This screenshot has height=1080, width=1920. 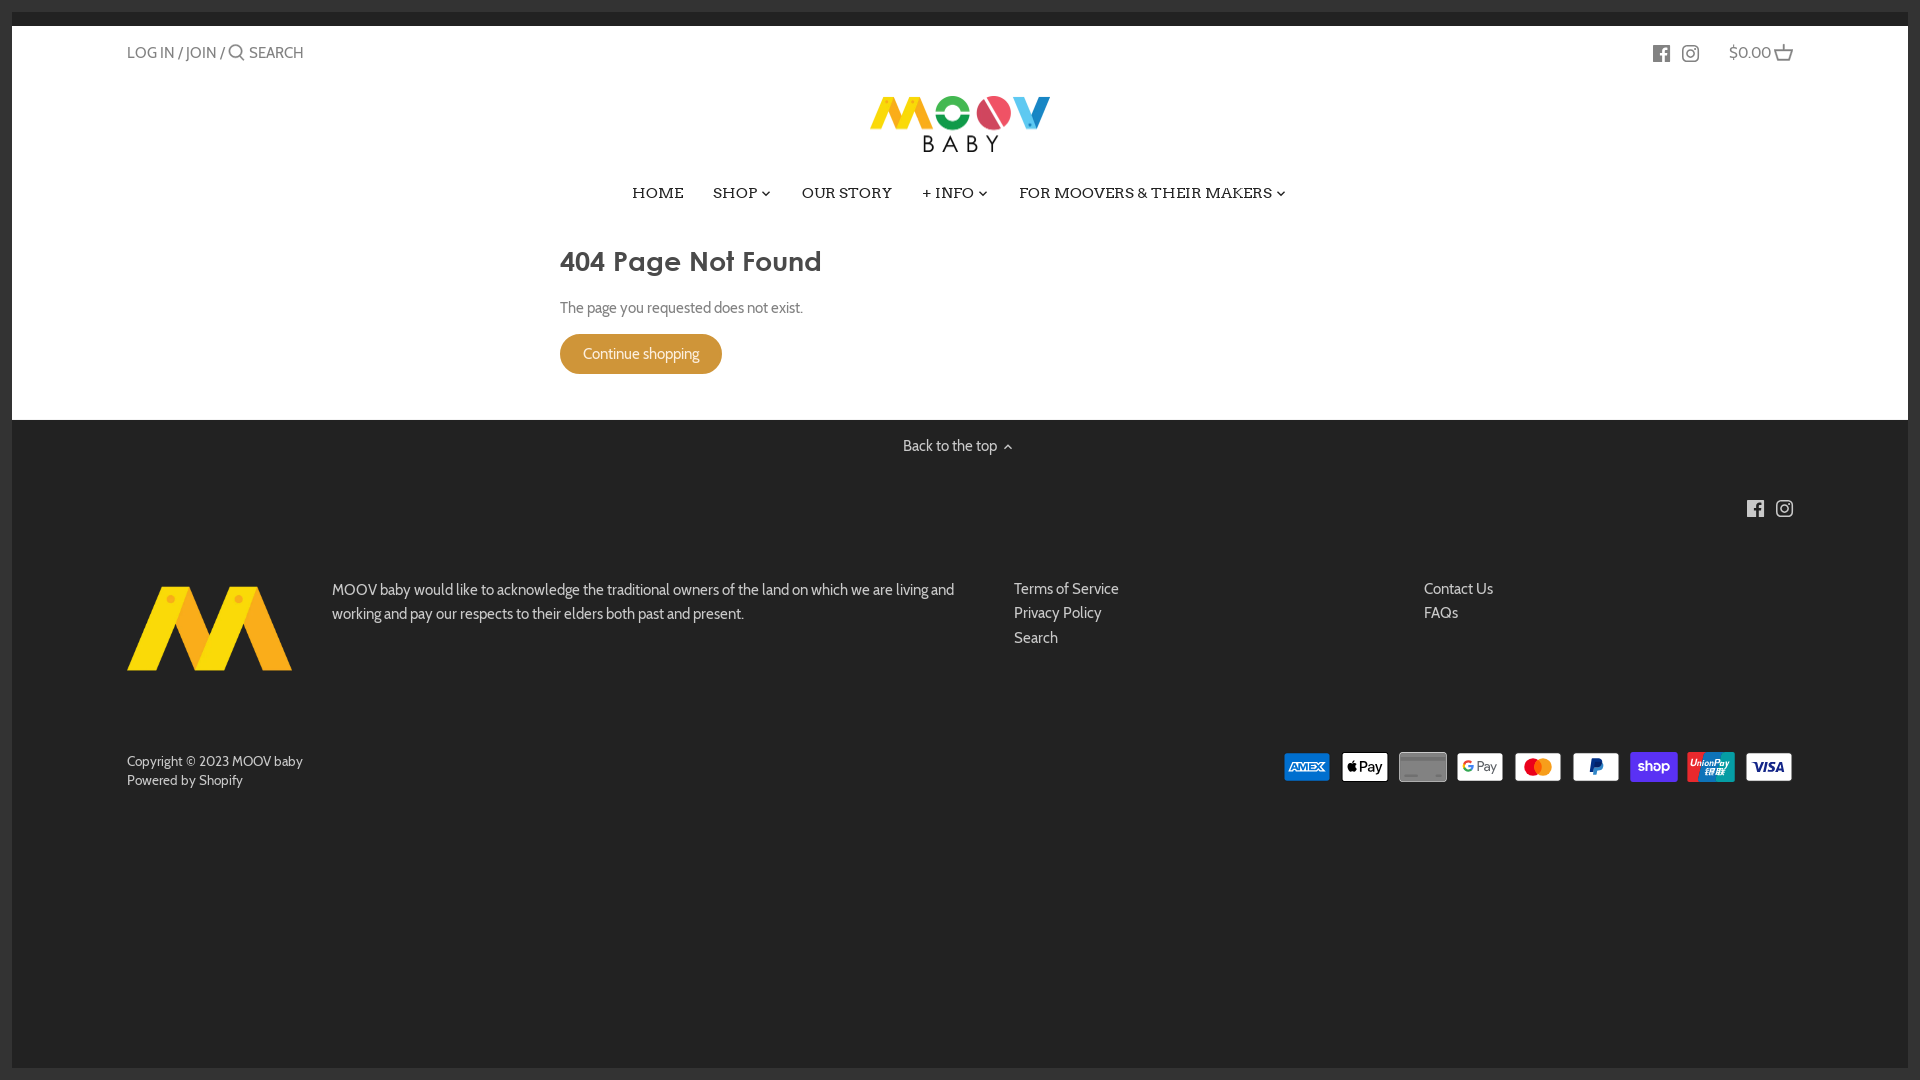 What do you see at coordinates (1458, 590) in the screenshot?
I see `Contact Us` at bounding box center [1458, 590].